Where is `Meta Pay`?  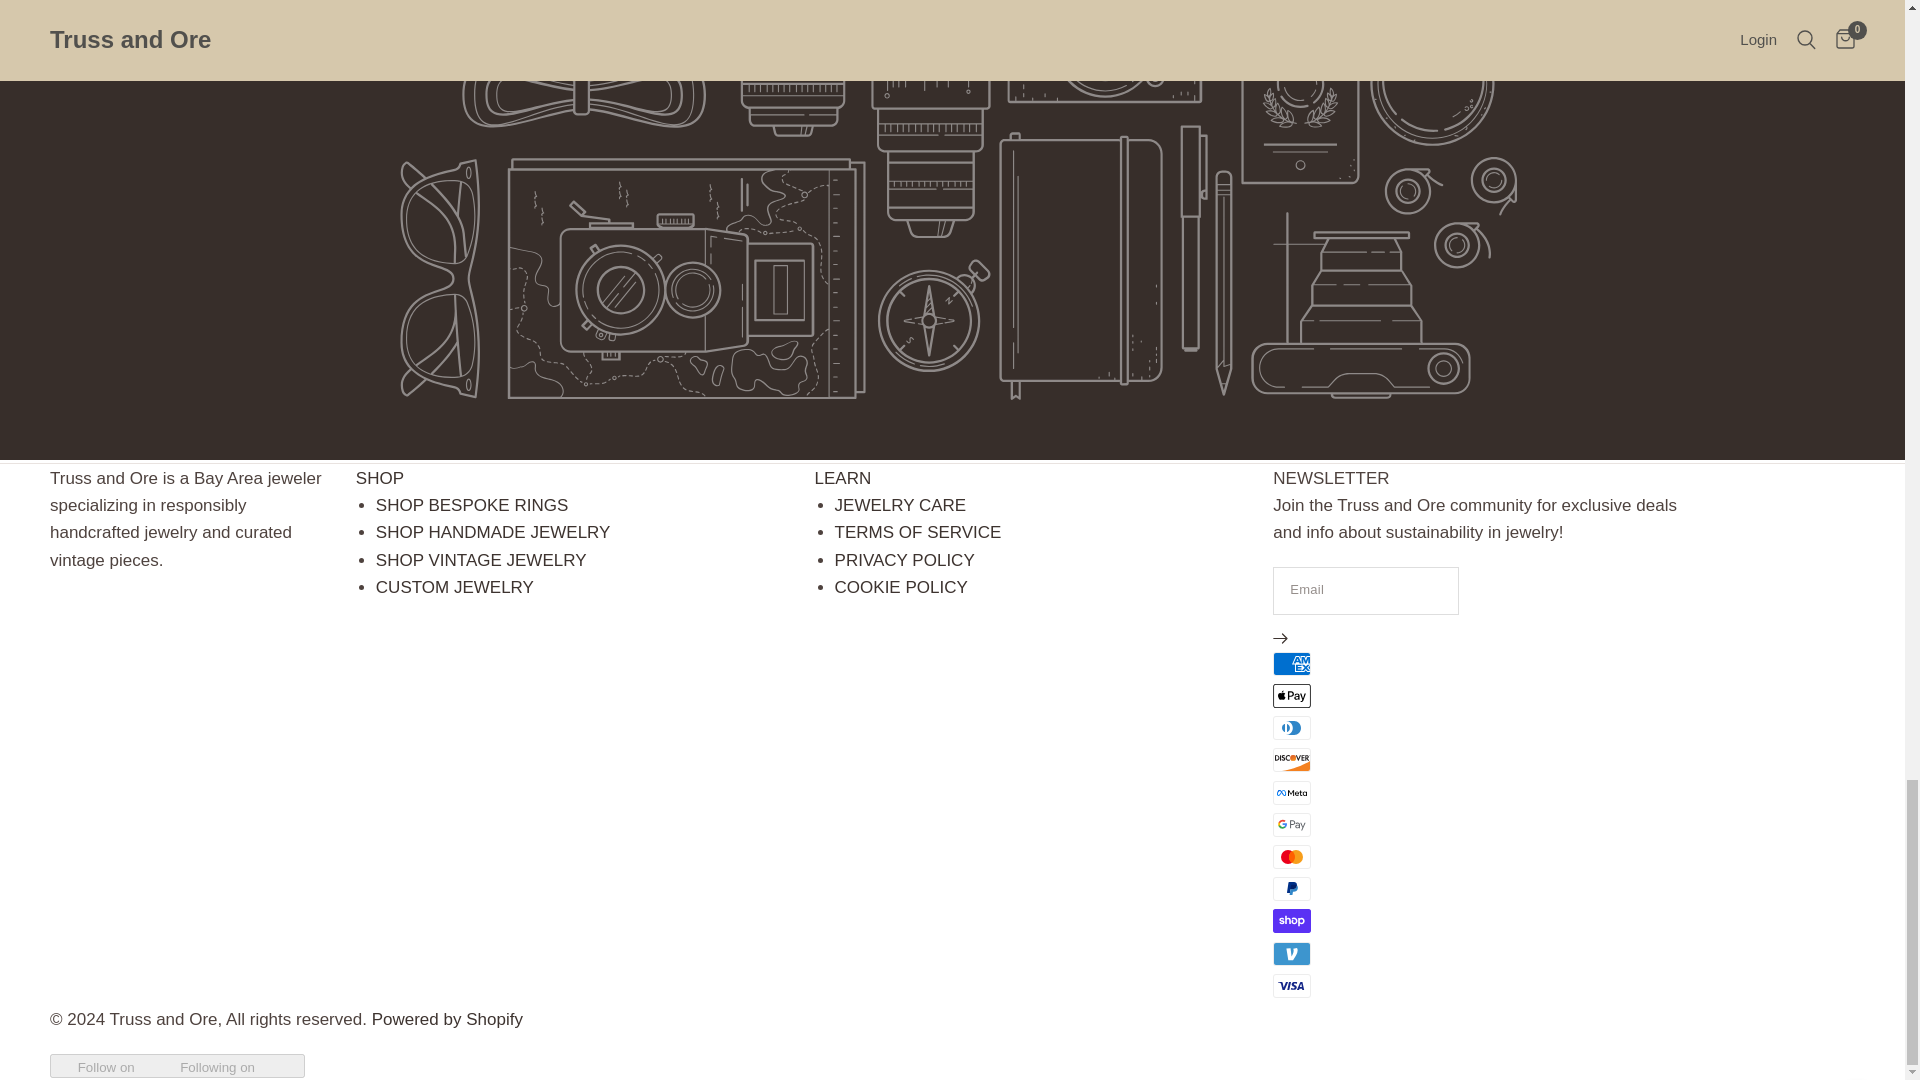 Meta Pay is located at coordinates (1292, 792).